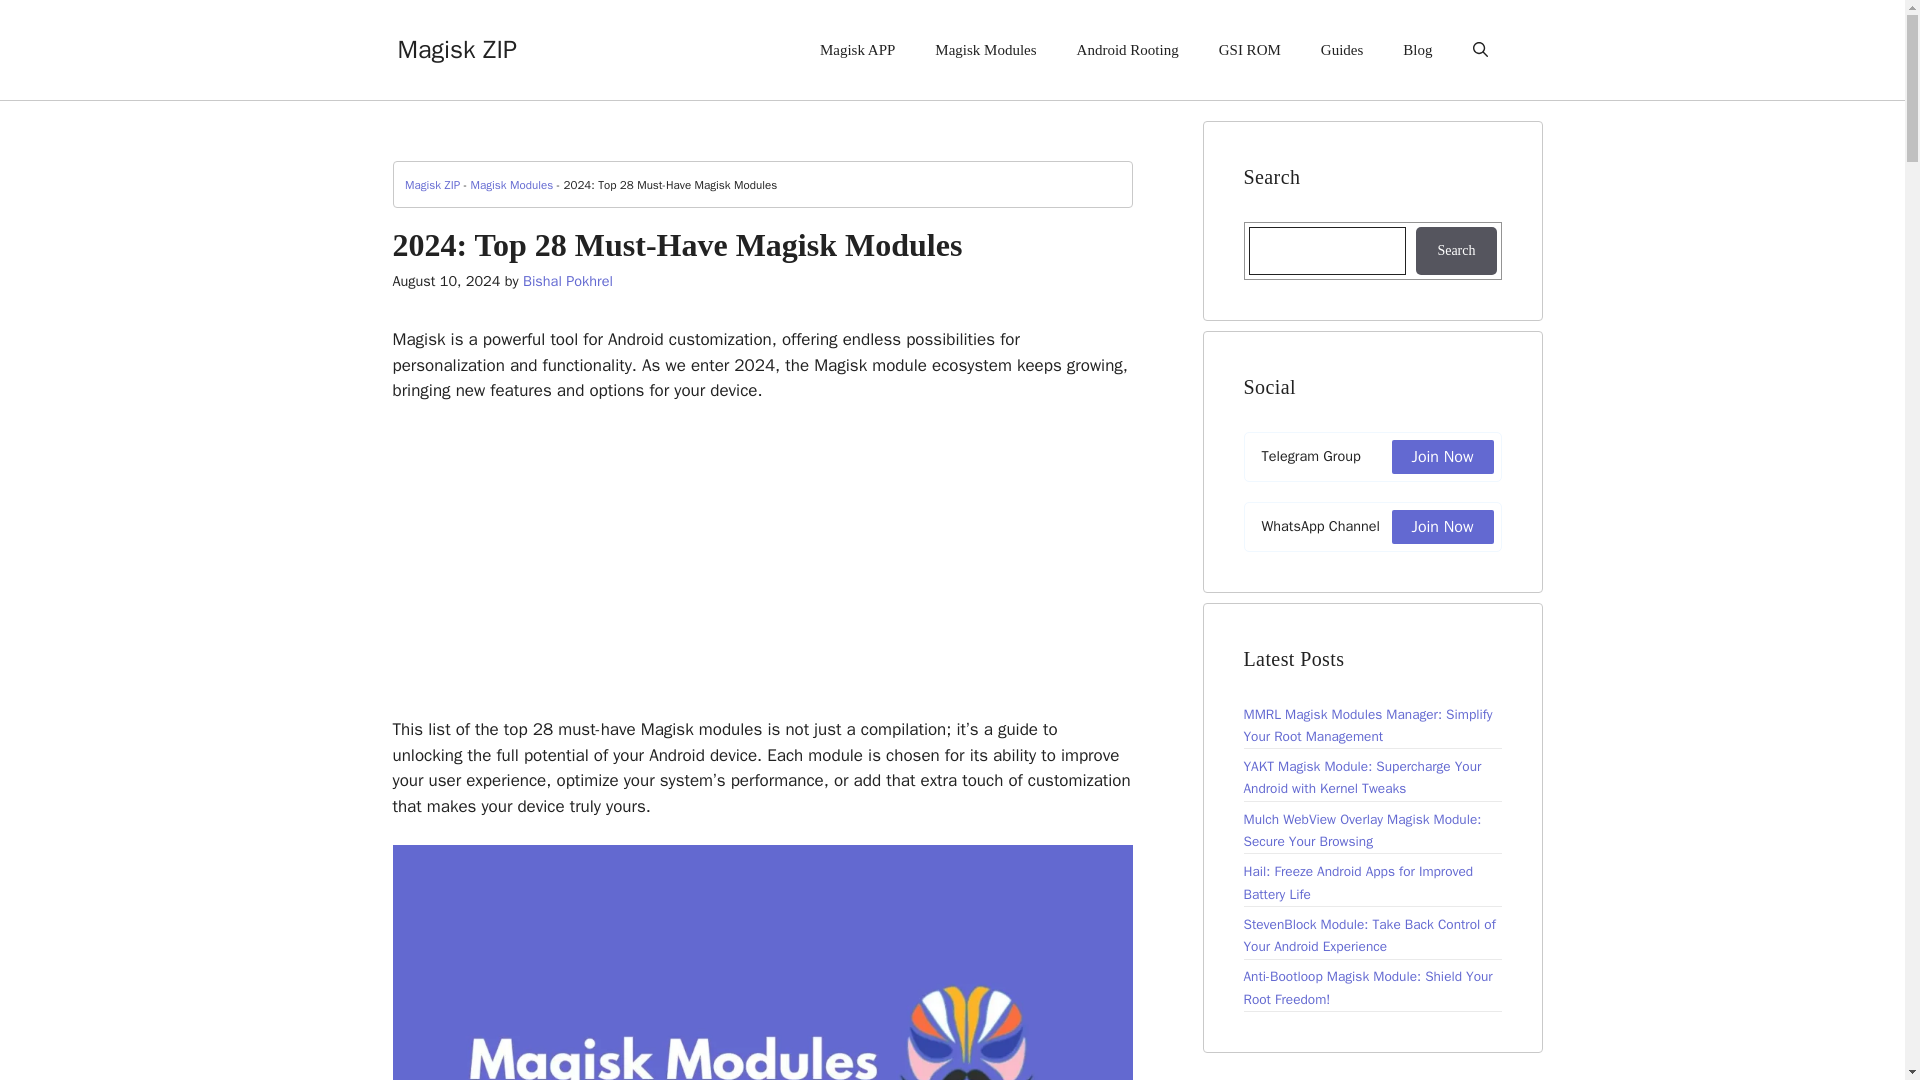  Describe the element at coordinates (858, 50) in the screenshot. I see `Magisk APP` at that location.